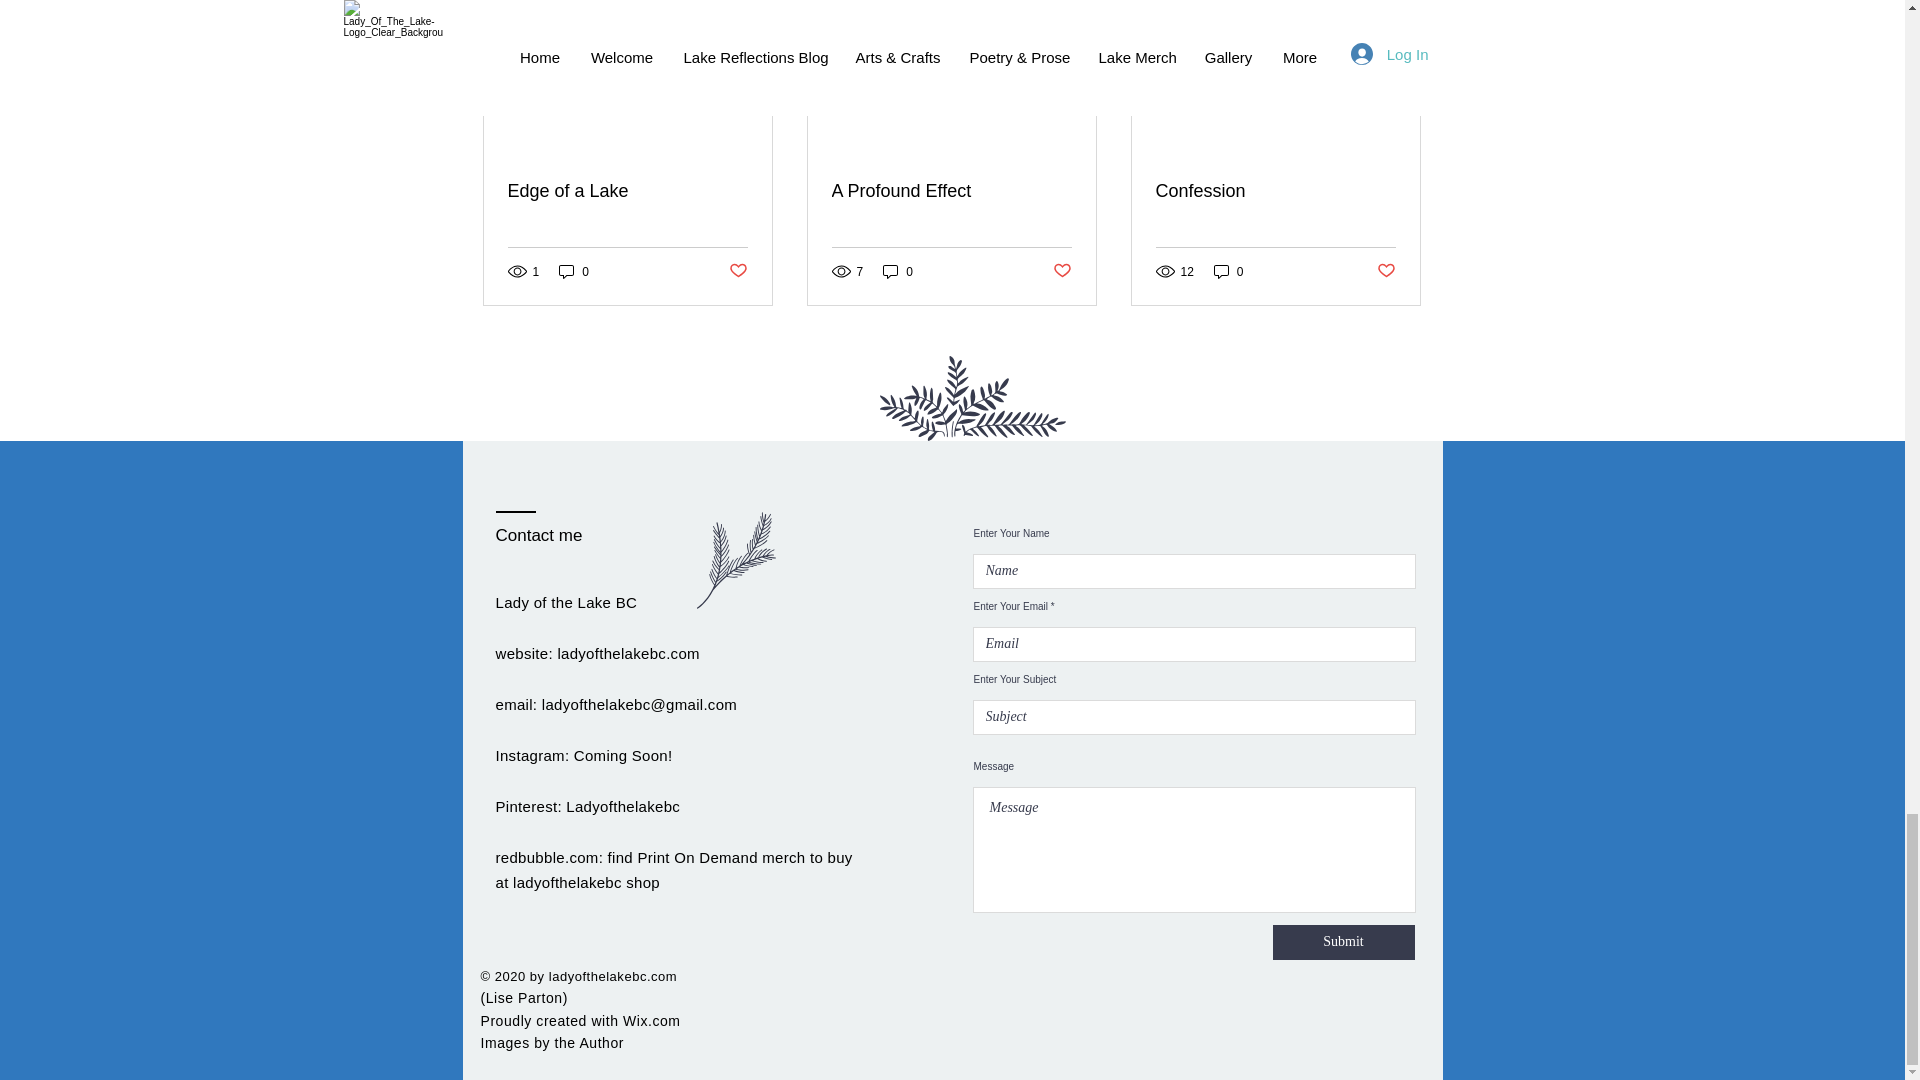 This screenshot has height=1080, width=1920. Describe the element at coordinates (898, 271) in the screenshot. I see `0` at that location.